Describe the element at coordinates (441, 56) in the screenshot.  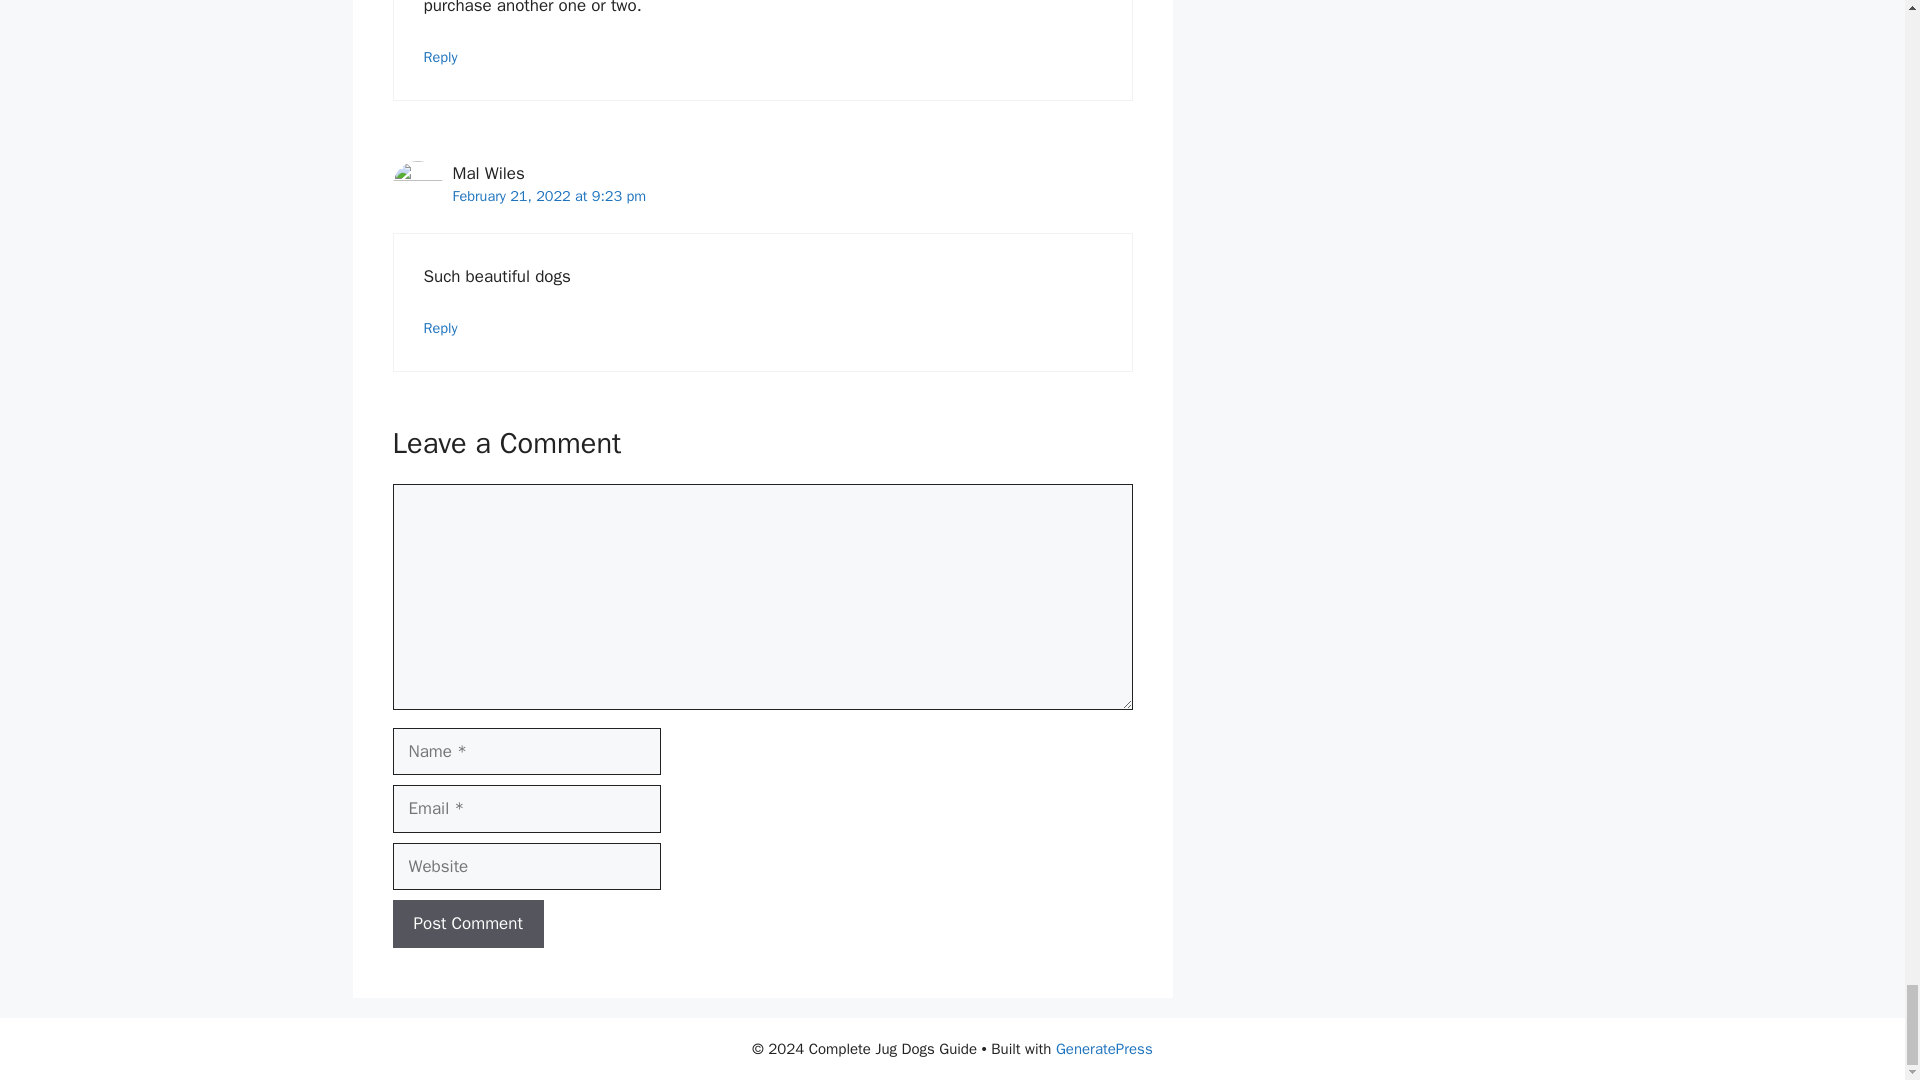
I see `Reply` at that location.